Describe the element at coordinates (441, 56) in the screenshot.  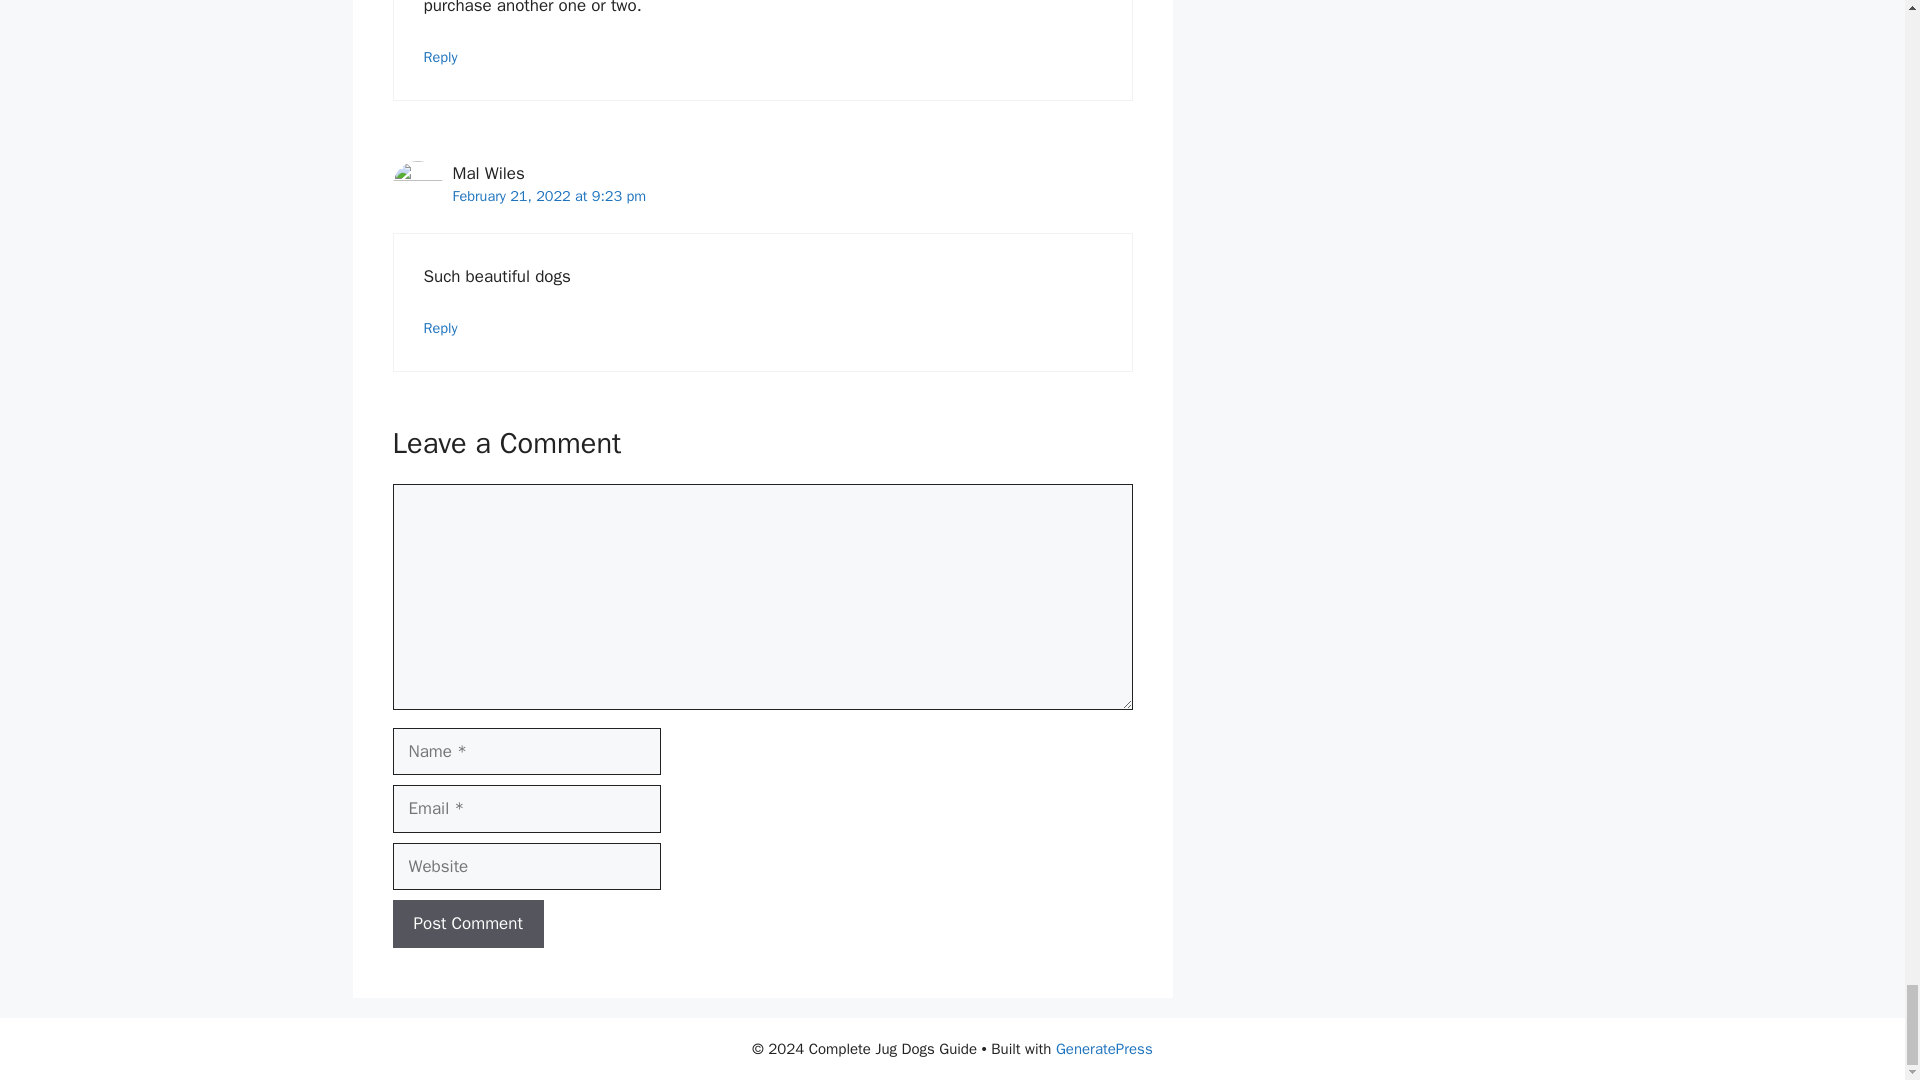
I see `Reply` at that location.